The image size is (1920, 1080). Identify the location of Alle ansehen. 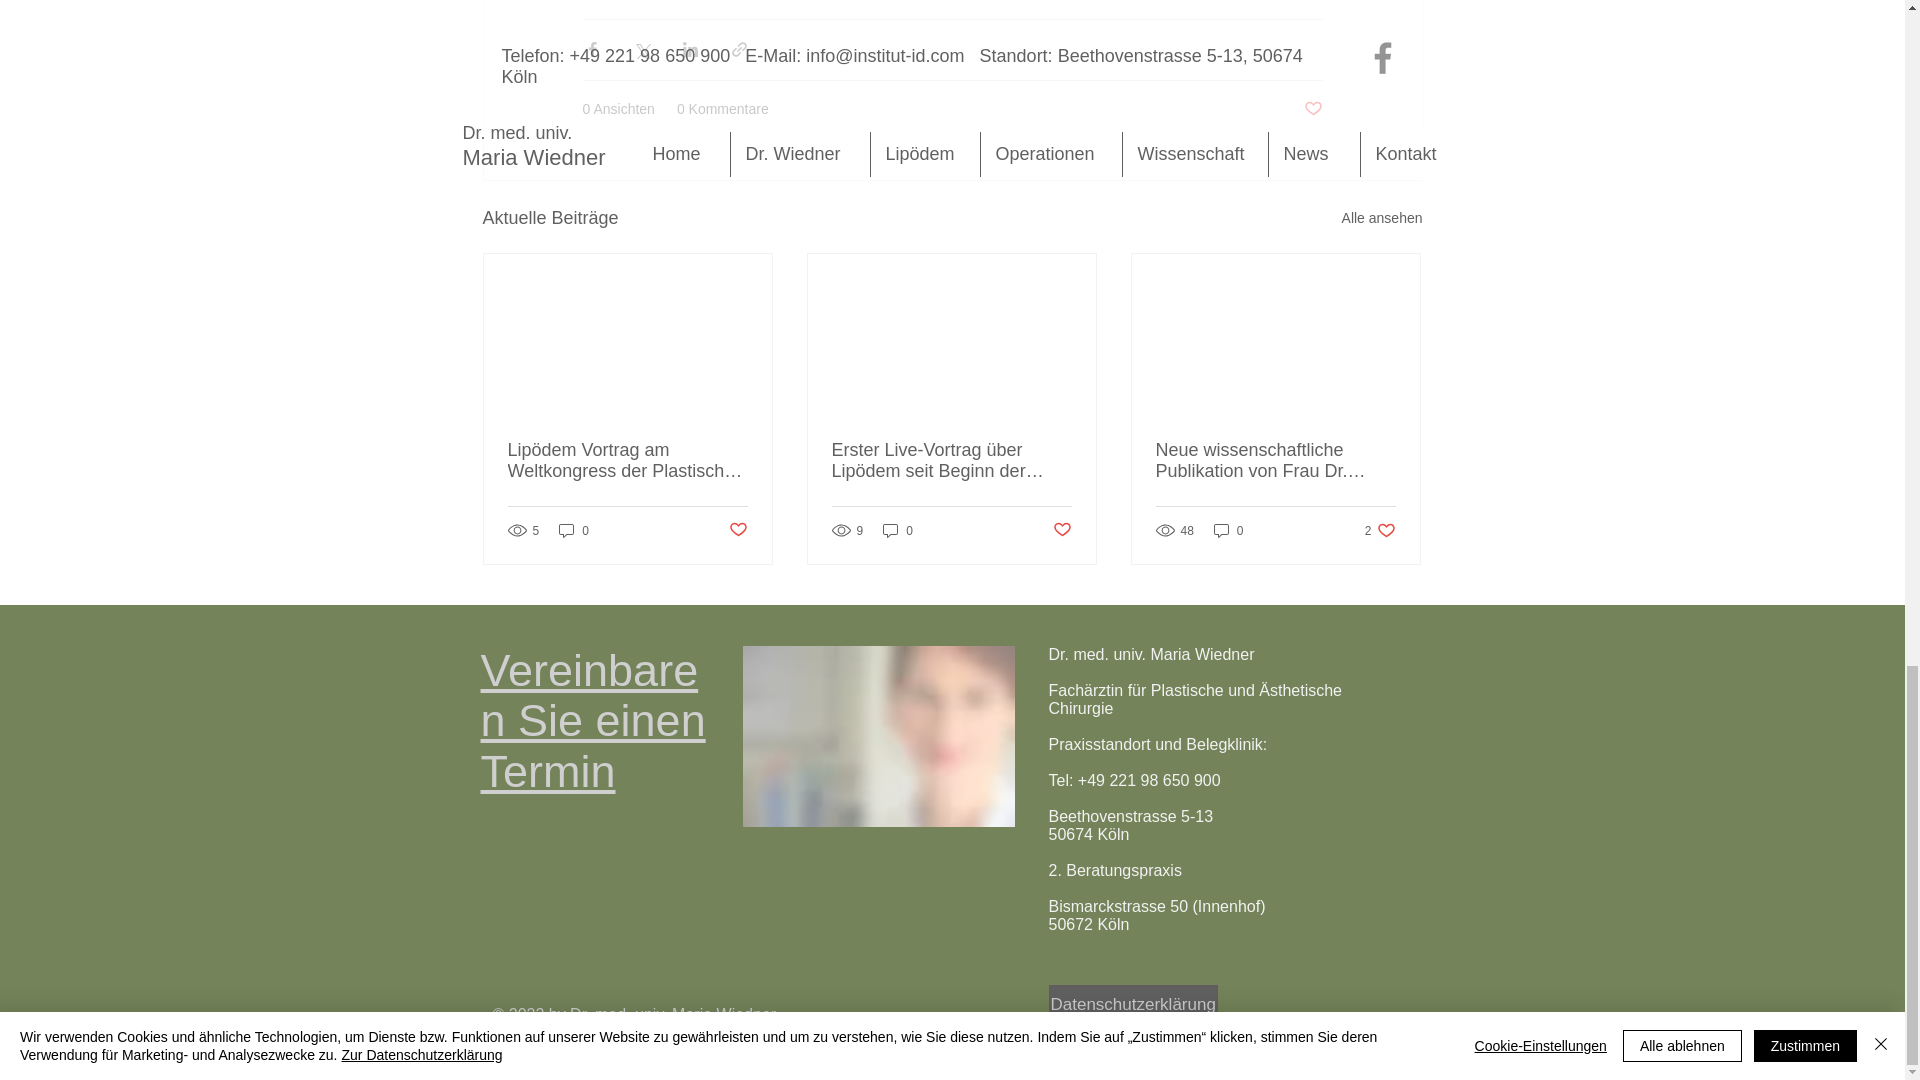
(1382, 218).